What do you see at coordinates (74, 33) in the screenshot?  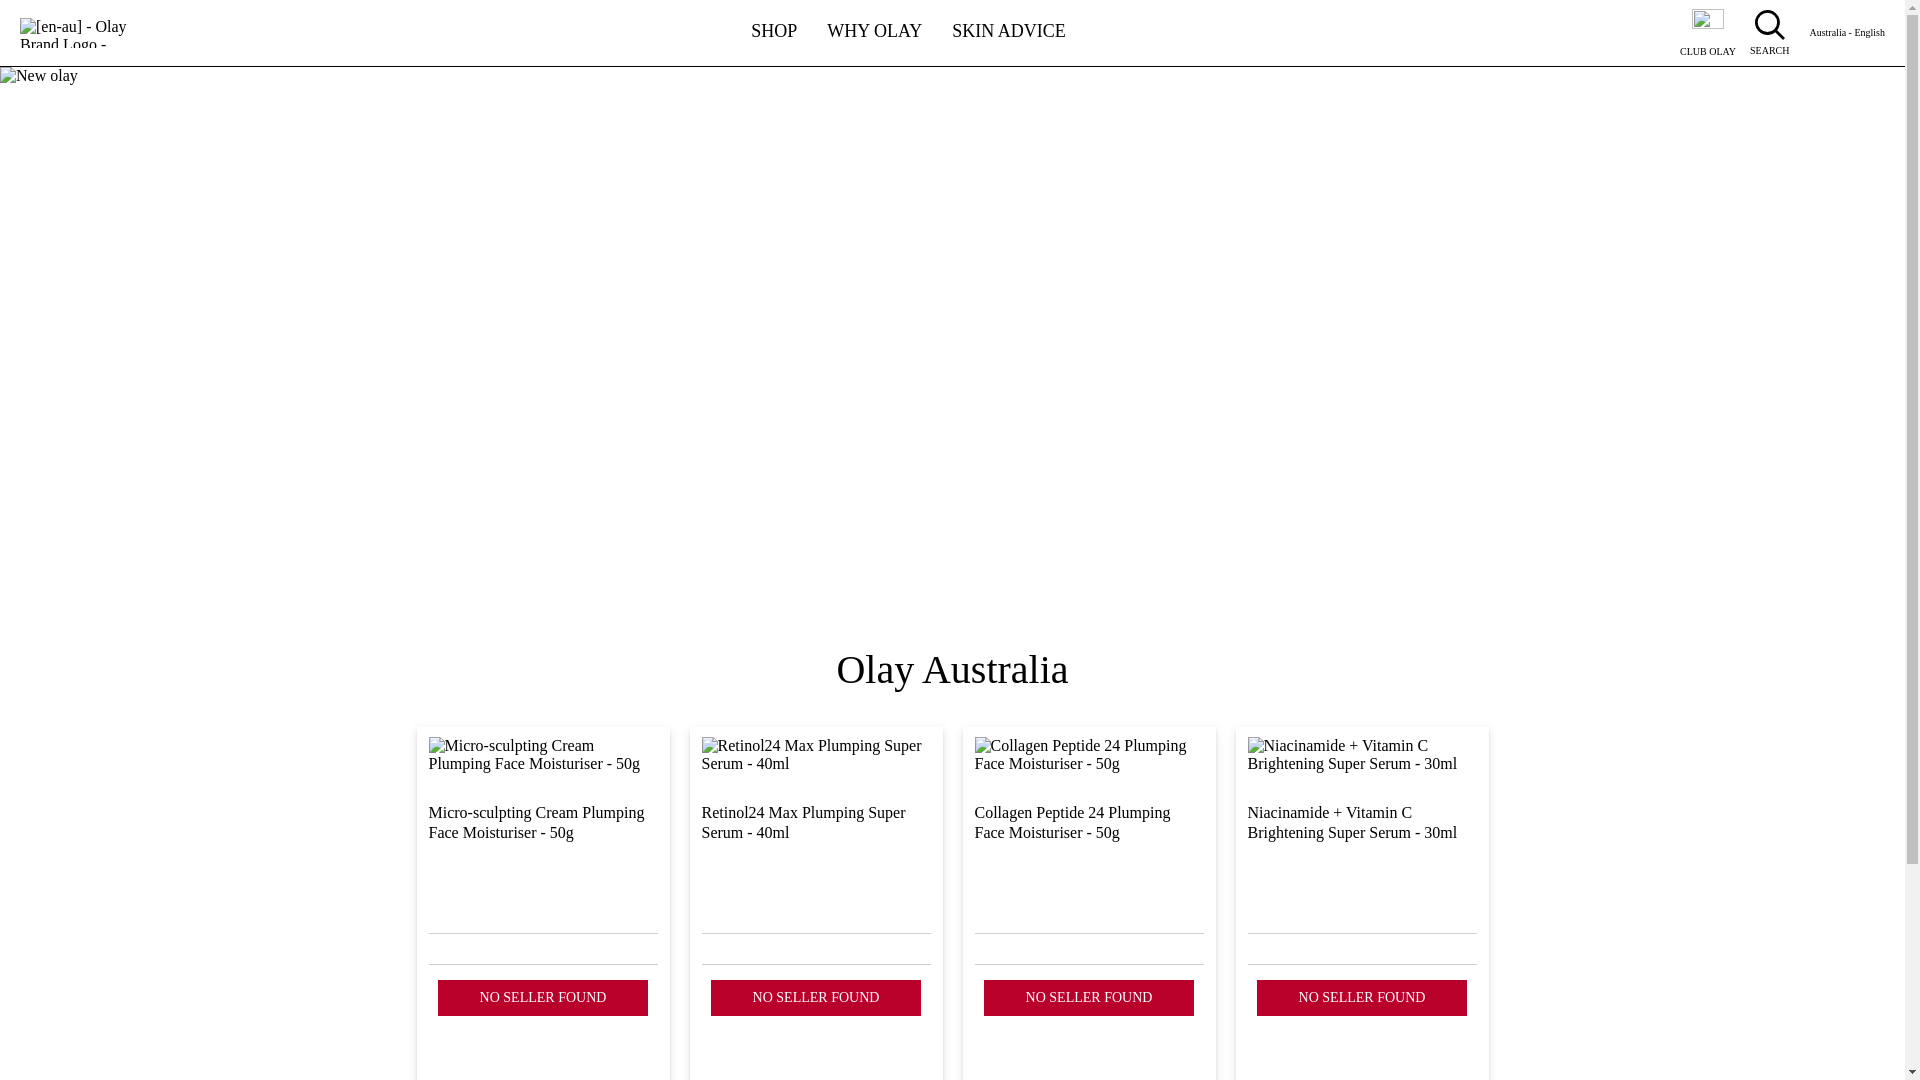 I see `[en-au] -  Olay Brand Logo ` at bounding box center [74, 33].